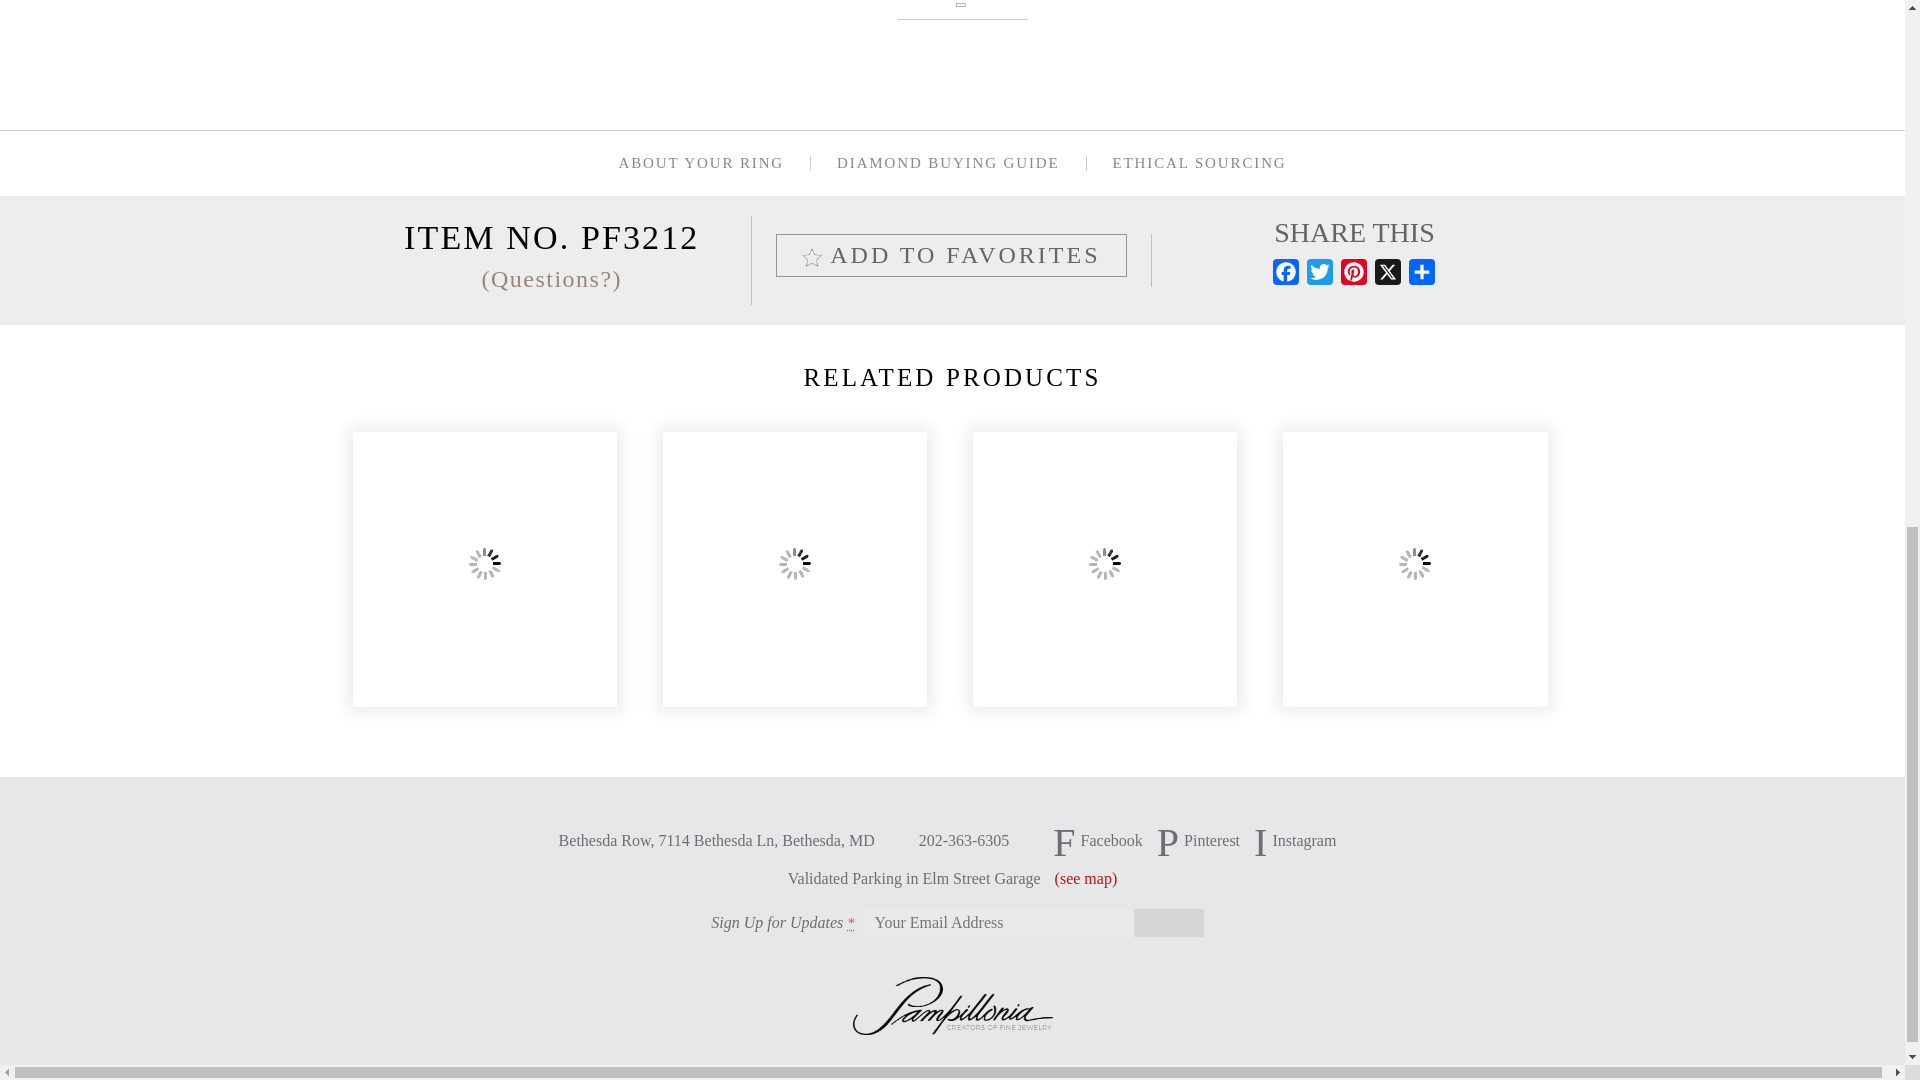 The height and width of the screenshot is (1080, 1920). What do you see at coordinates (1168, 923) in the screenshot?
I see `Sign up` at bounding box center [1168, 923].